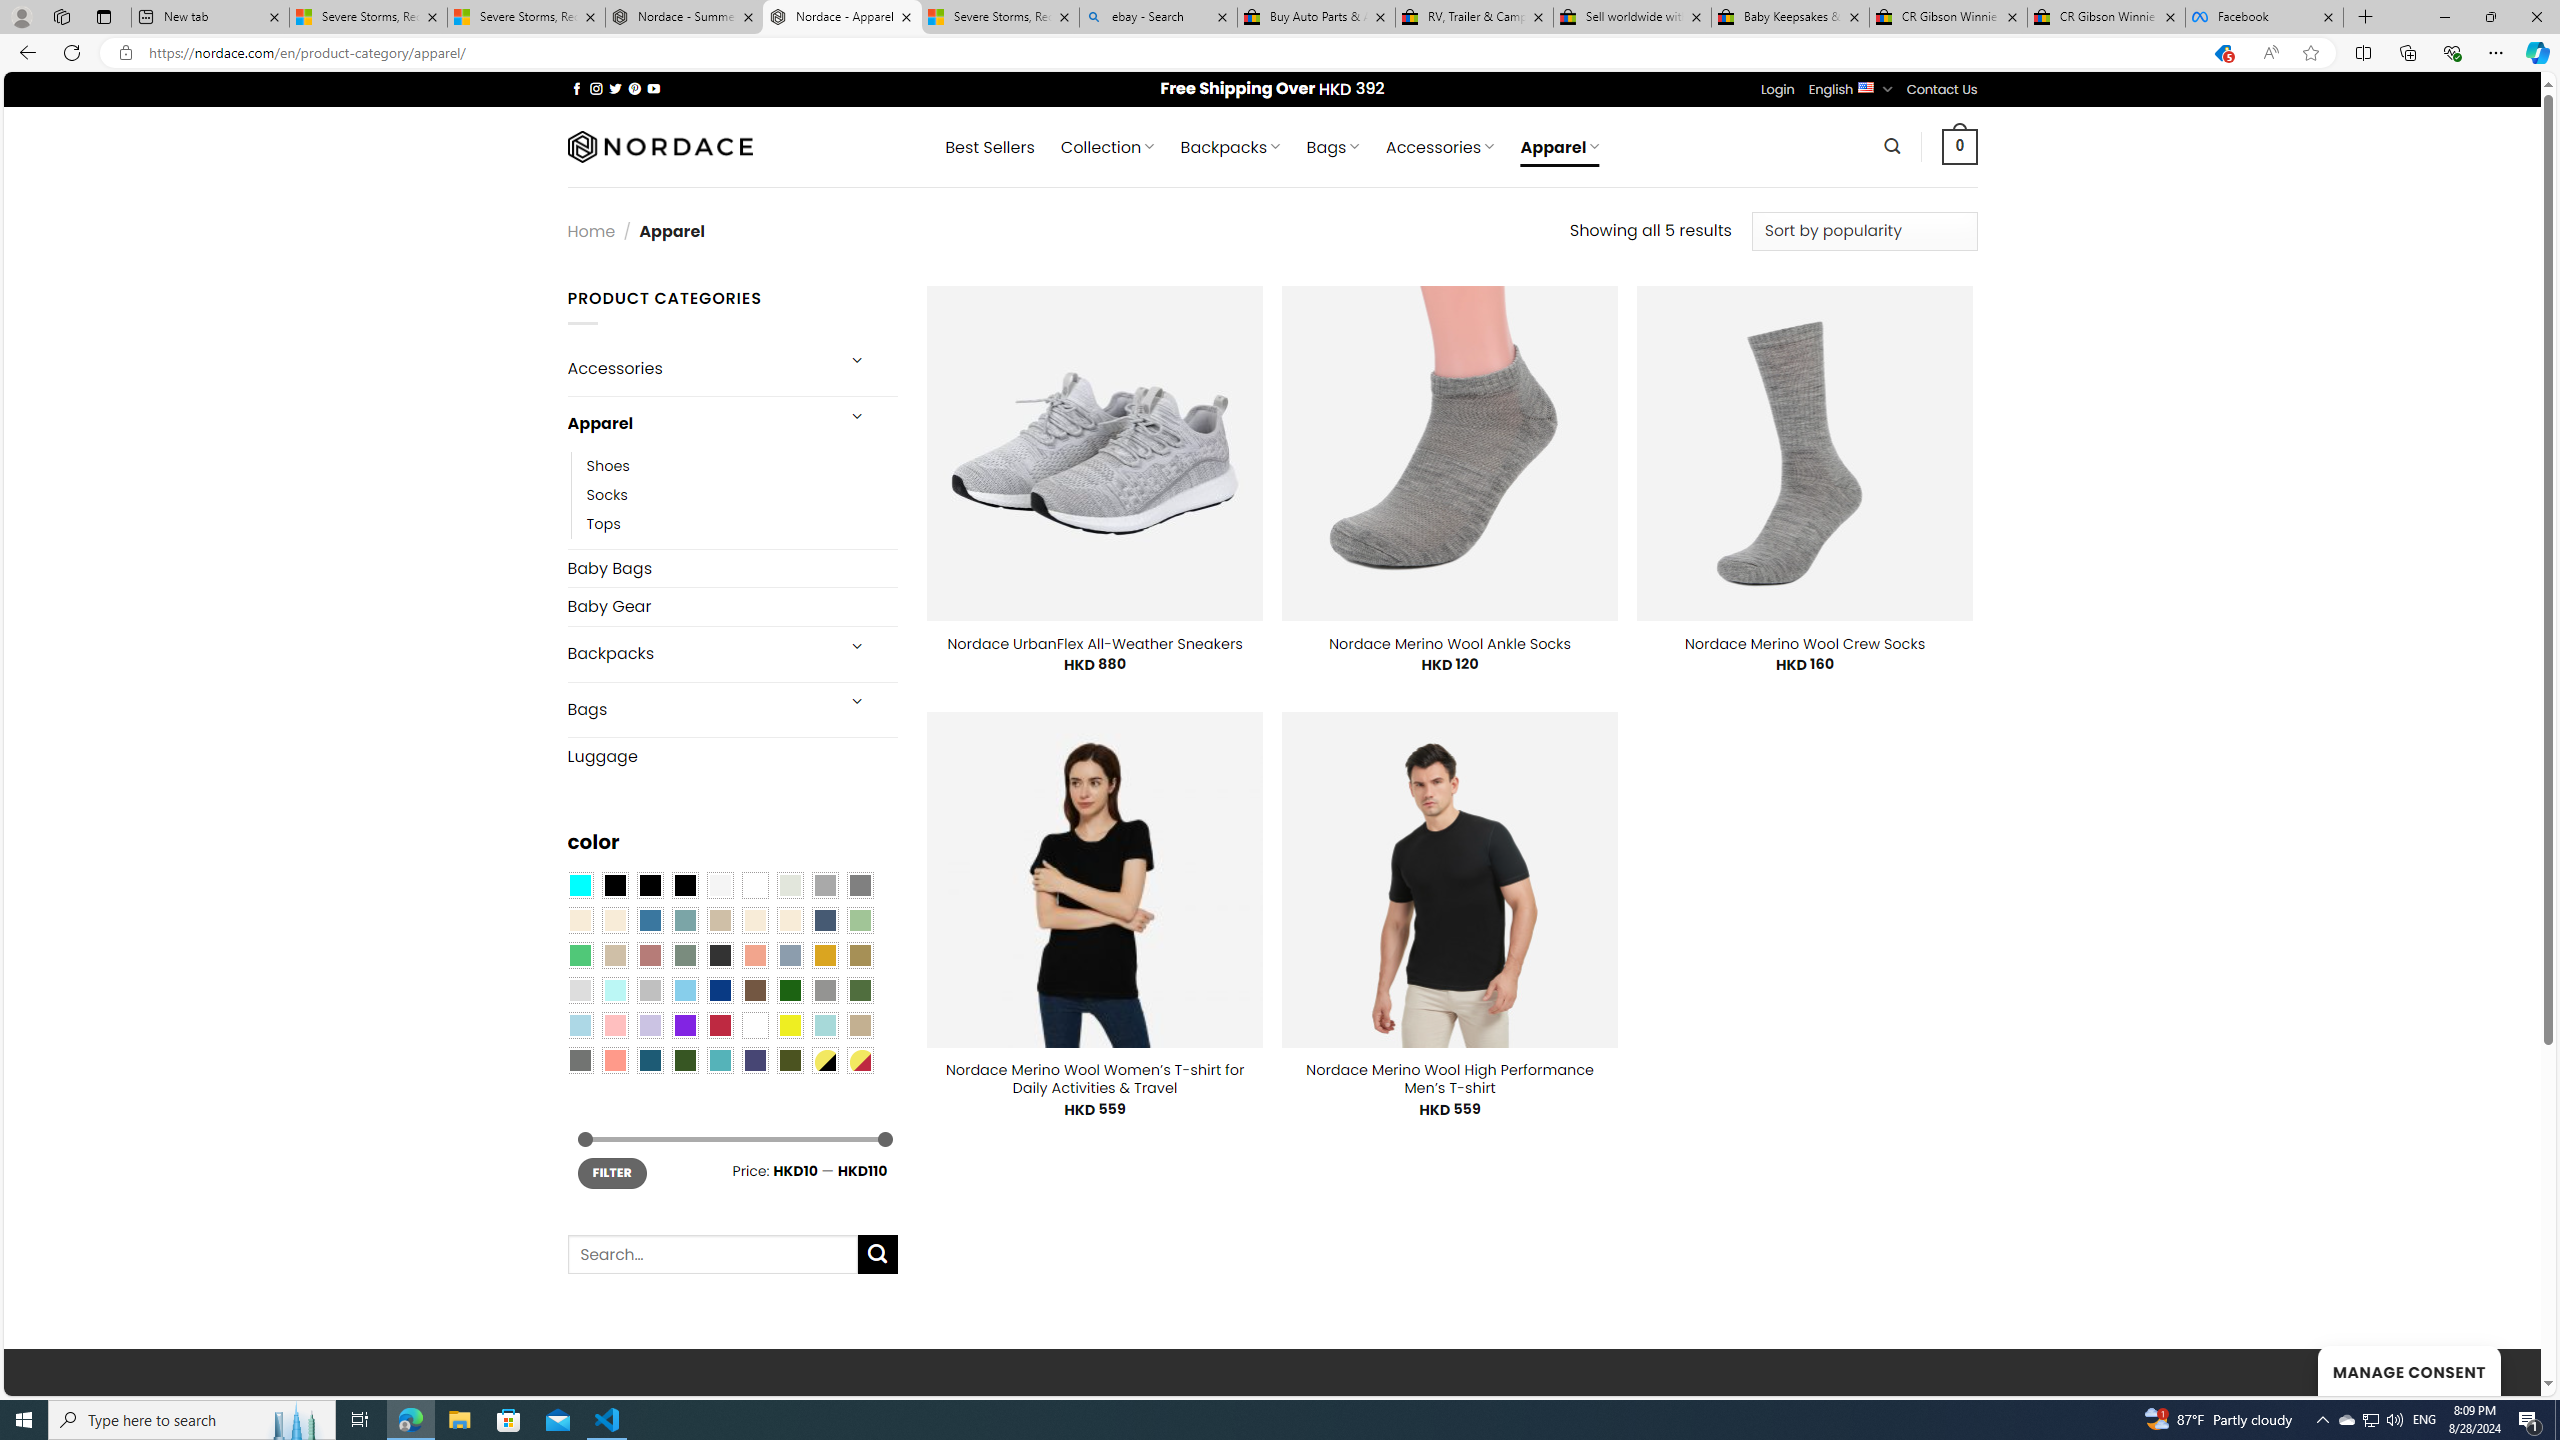 The image size is (2560, 1440). What do you see at coordinates (1960, 146) in the screenshot?
I see `  0  ` at bounding box center [1960, 146].